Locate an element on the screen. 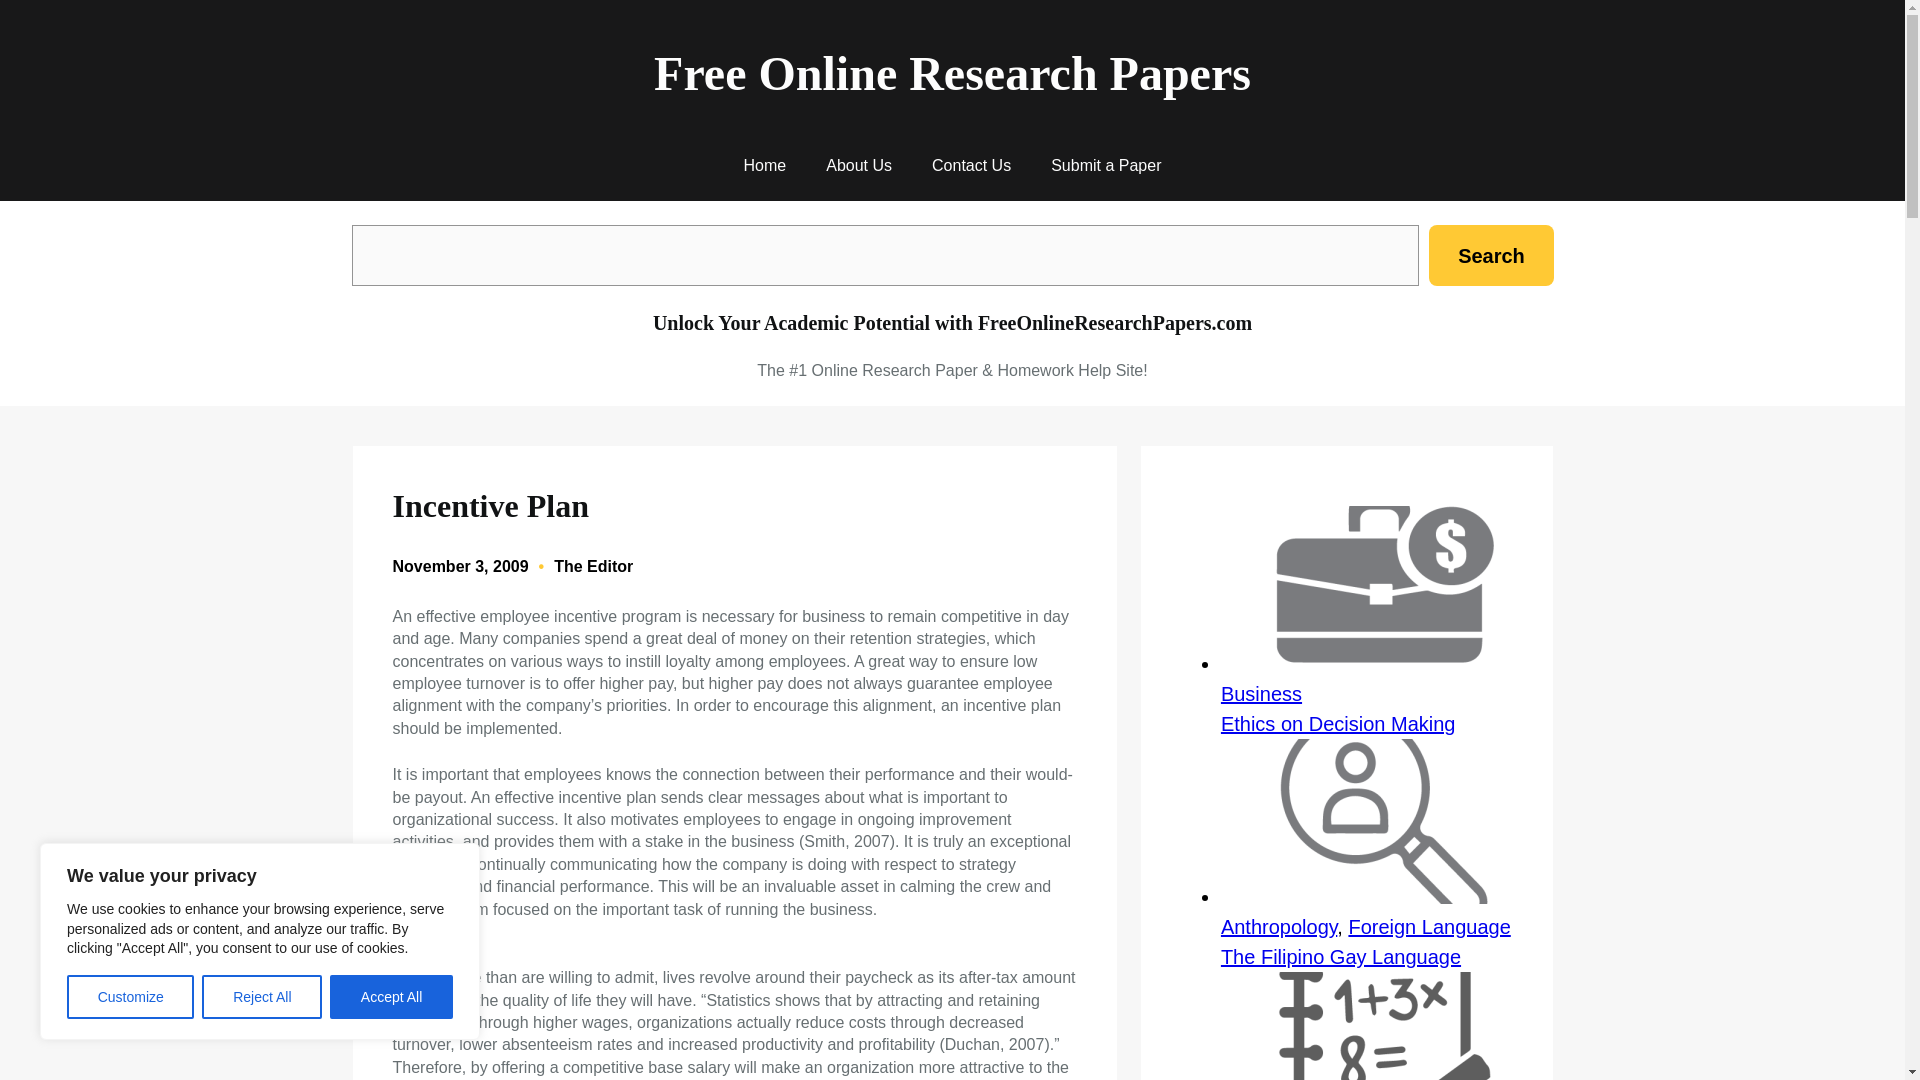  Search is located at coordinates (1490, 255).